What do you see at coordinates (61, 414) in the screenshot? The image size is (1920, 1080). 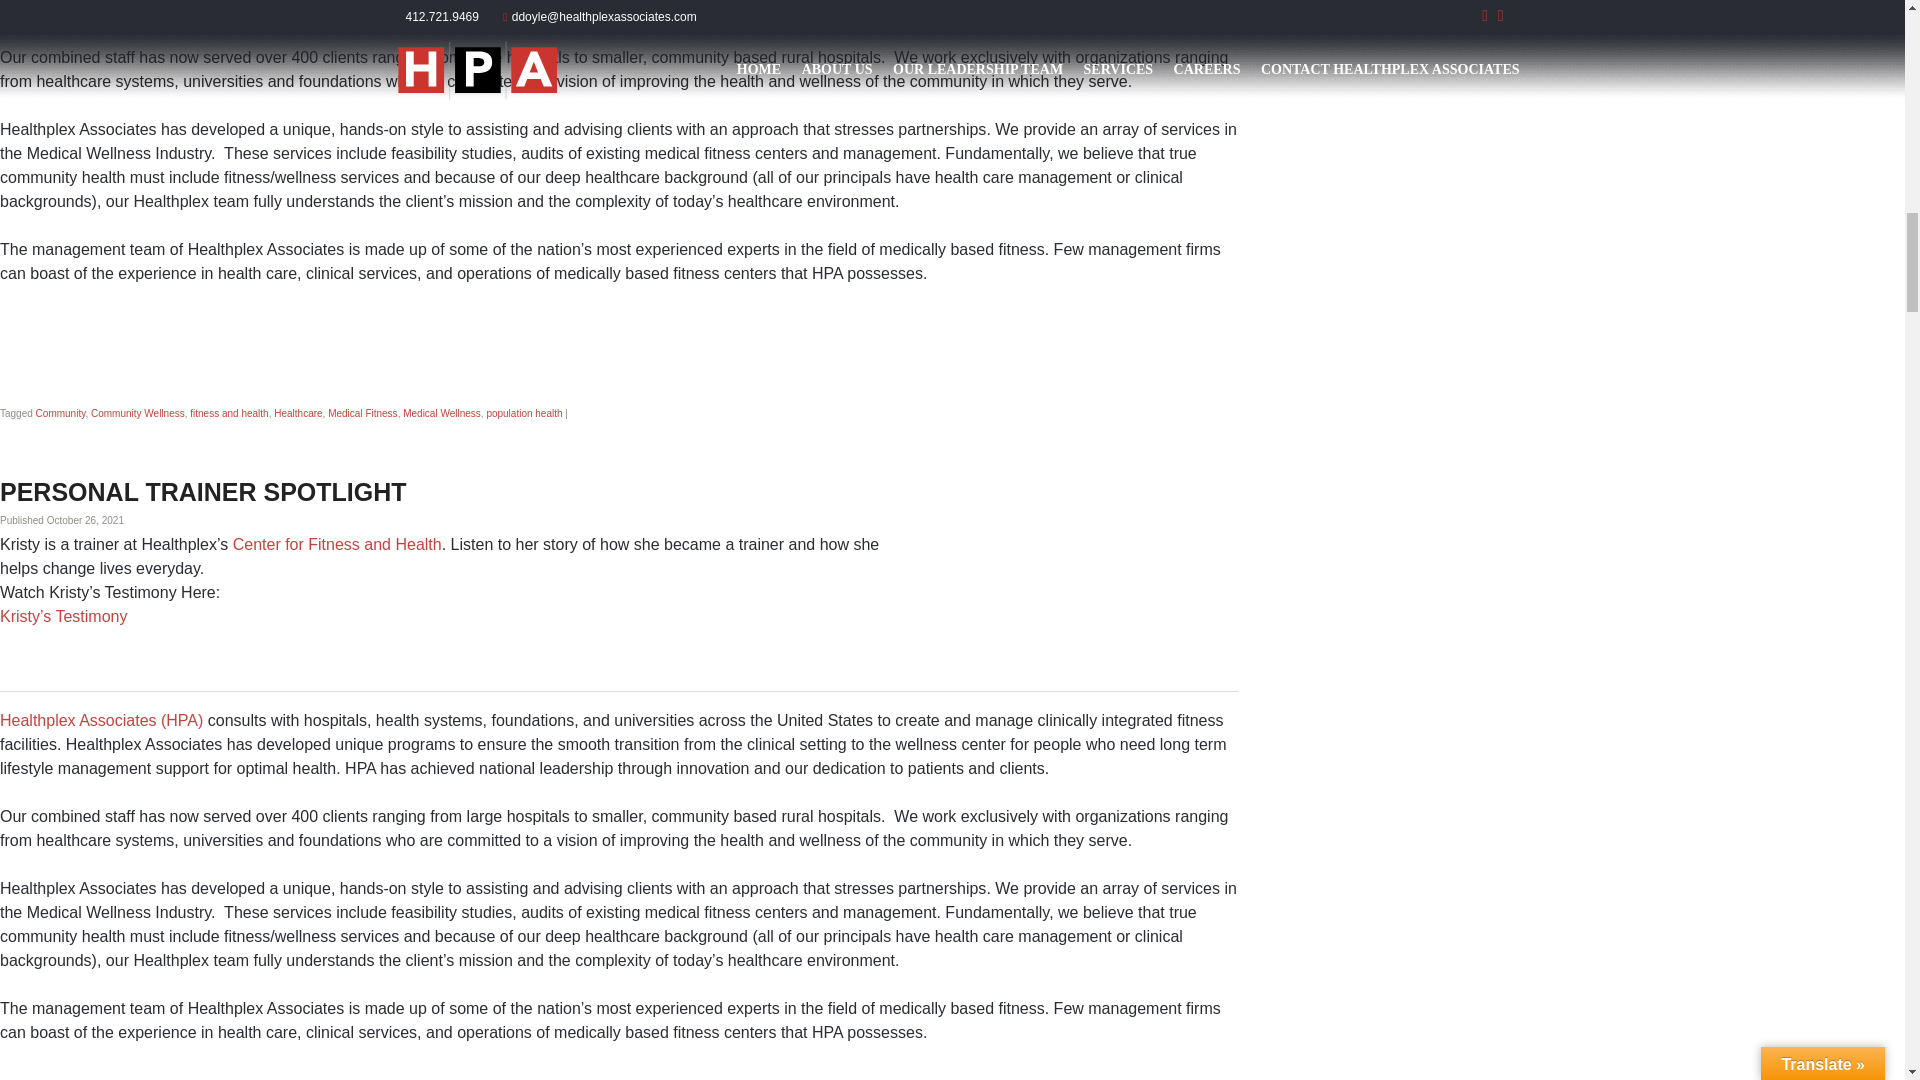 I see `Community` at bounding box center [61, 414].